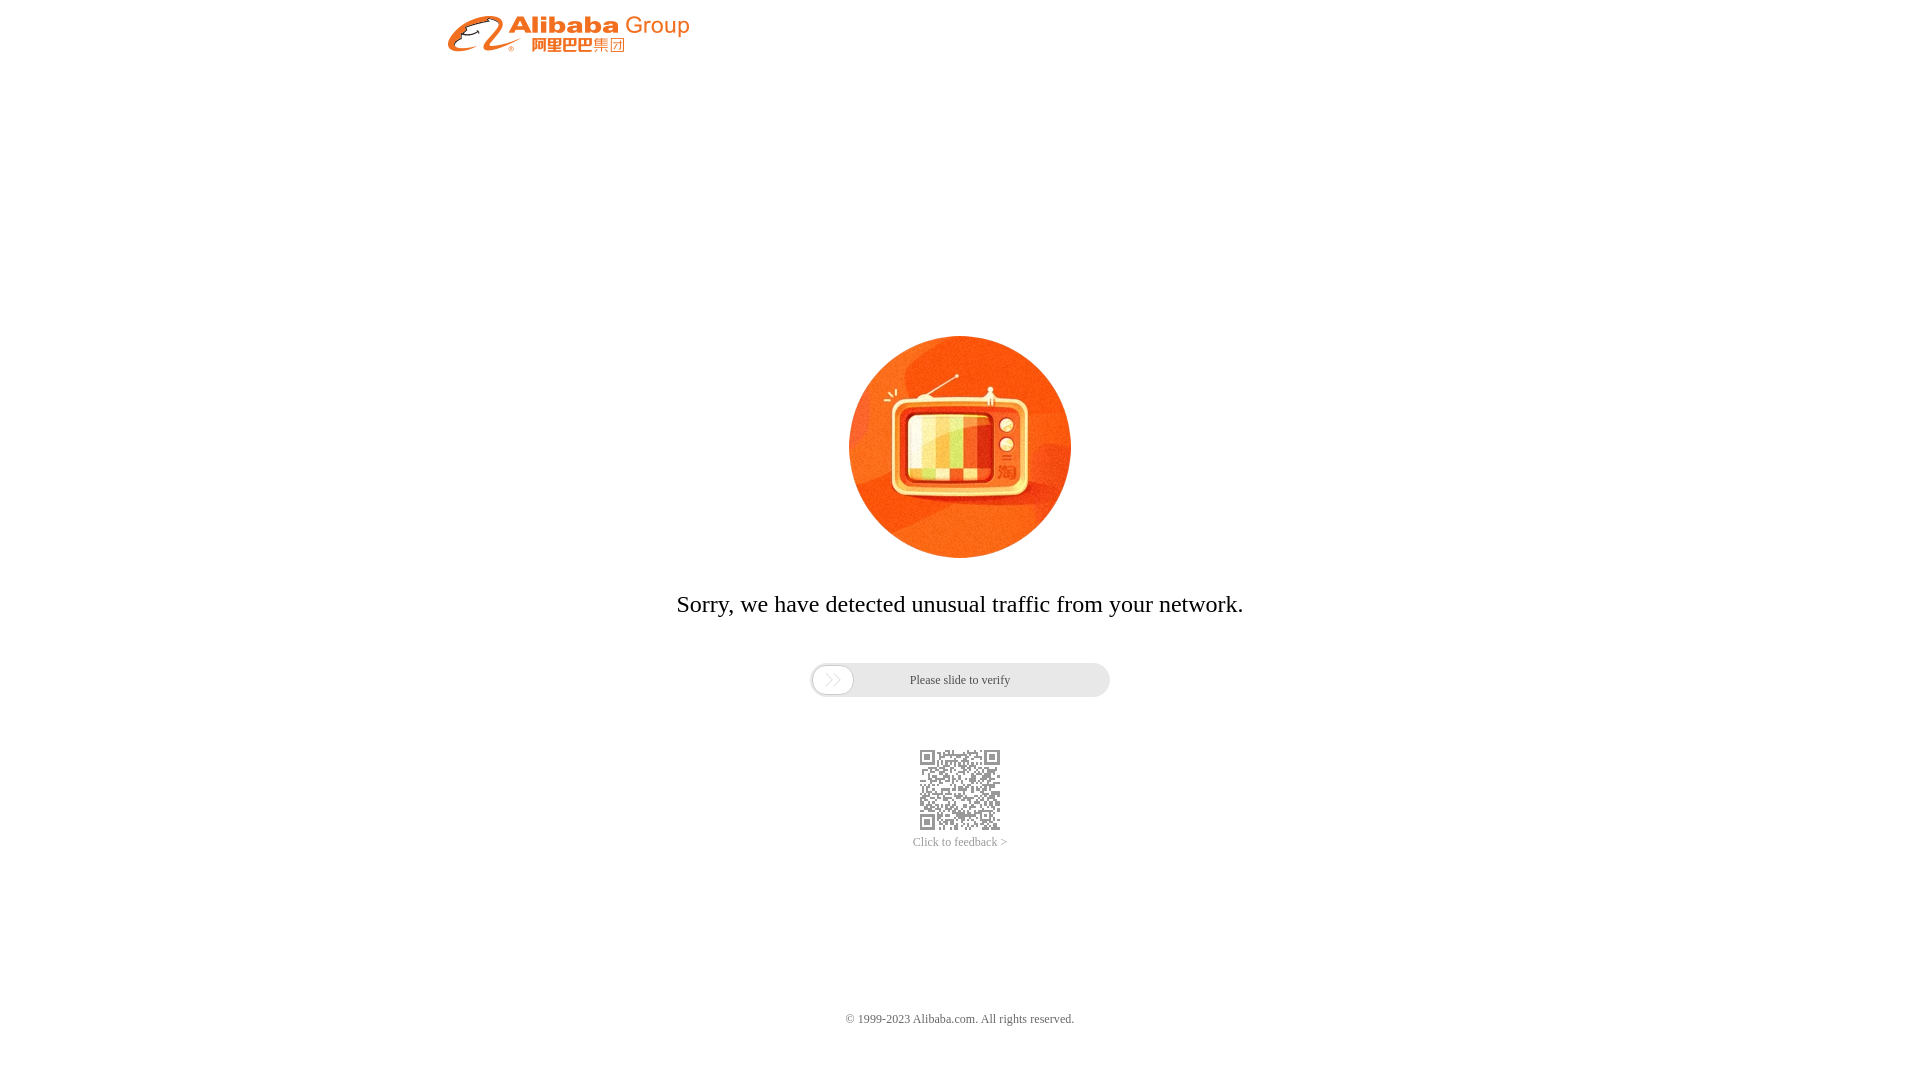 This screenshot has height=1080, width=1920. Describe the element at coordinates (960, 842) in the screenshot. I see `Click to feedback >` at that location.